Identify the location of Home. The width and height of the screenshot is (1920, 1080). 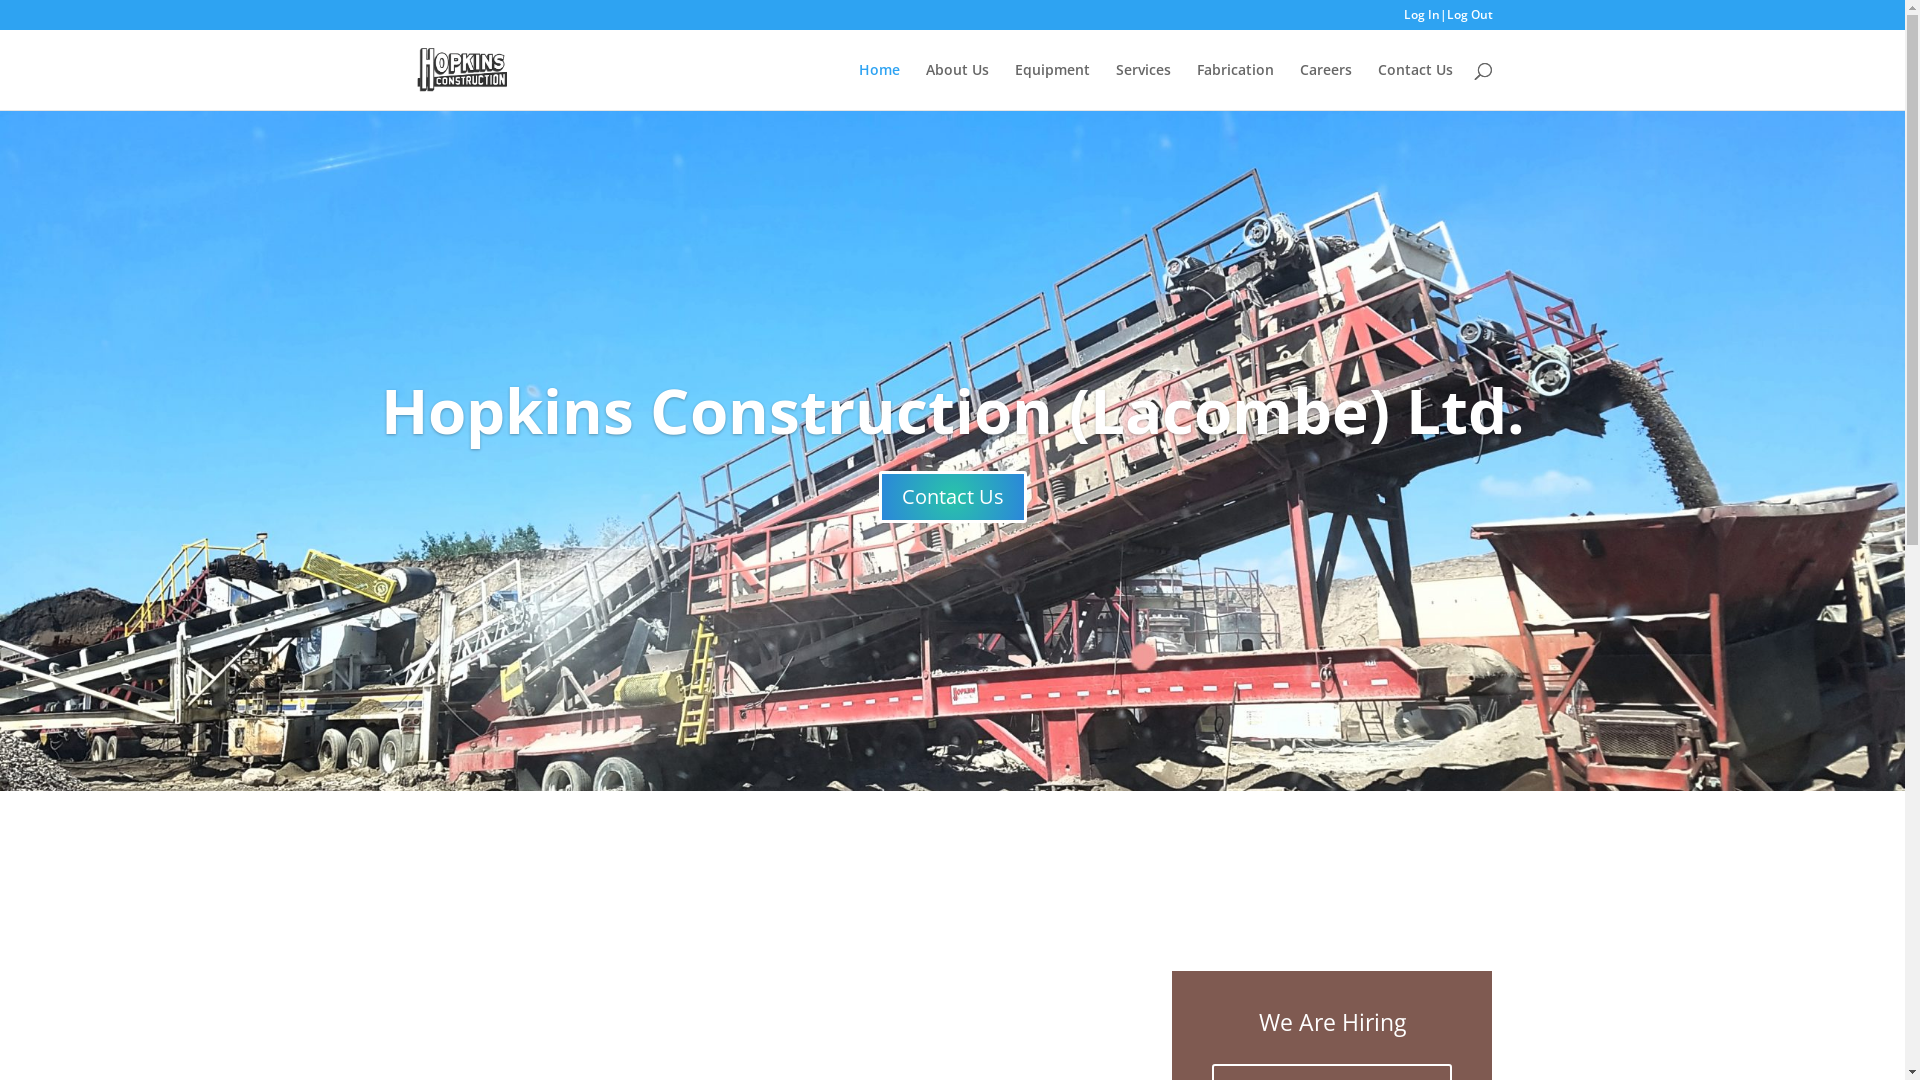
(878, 86).